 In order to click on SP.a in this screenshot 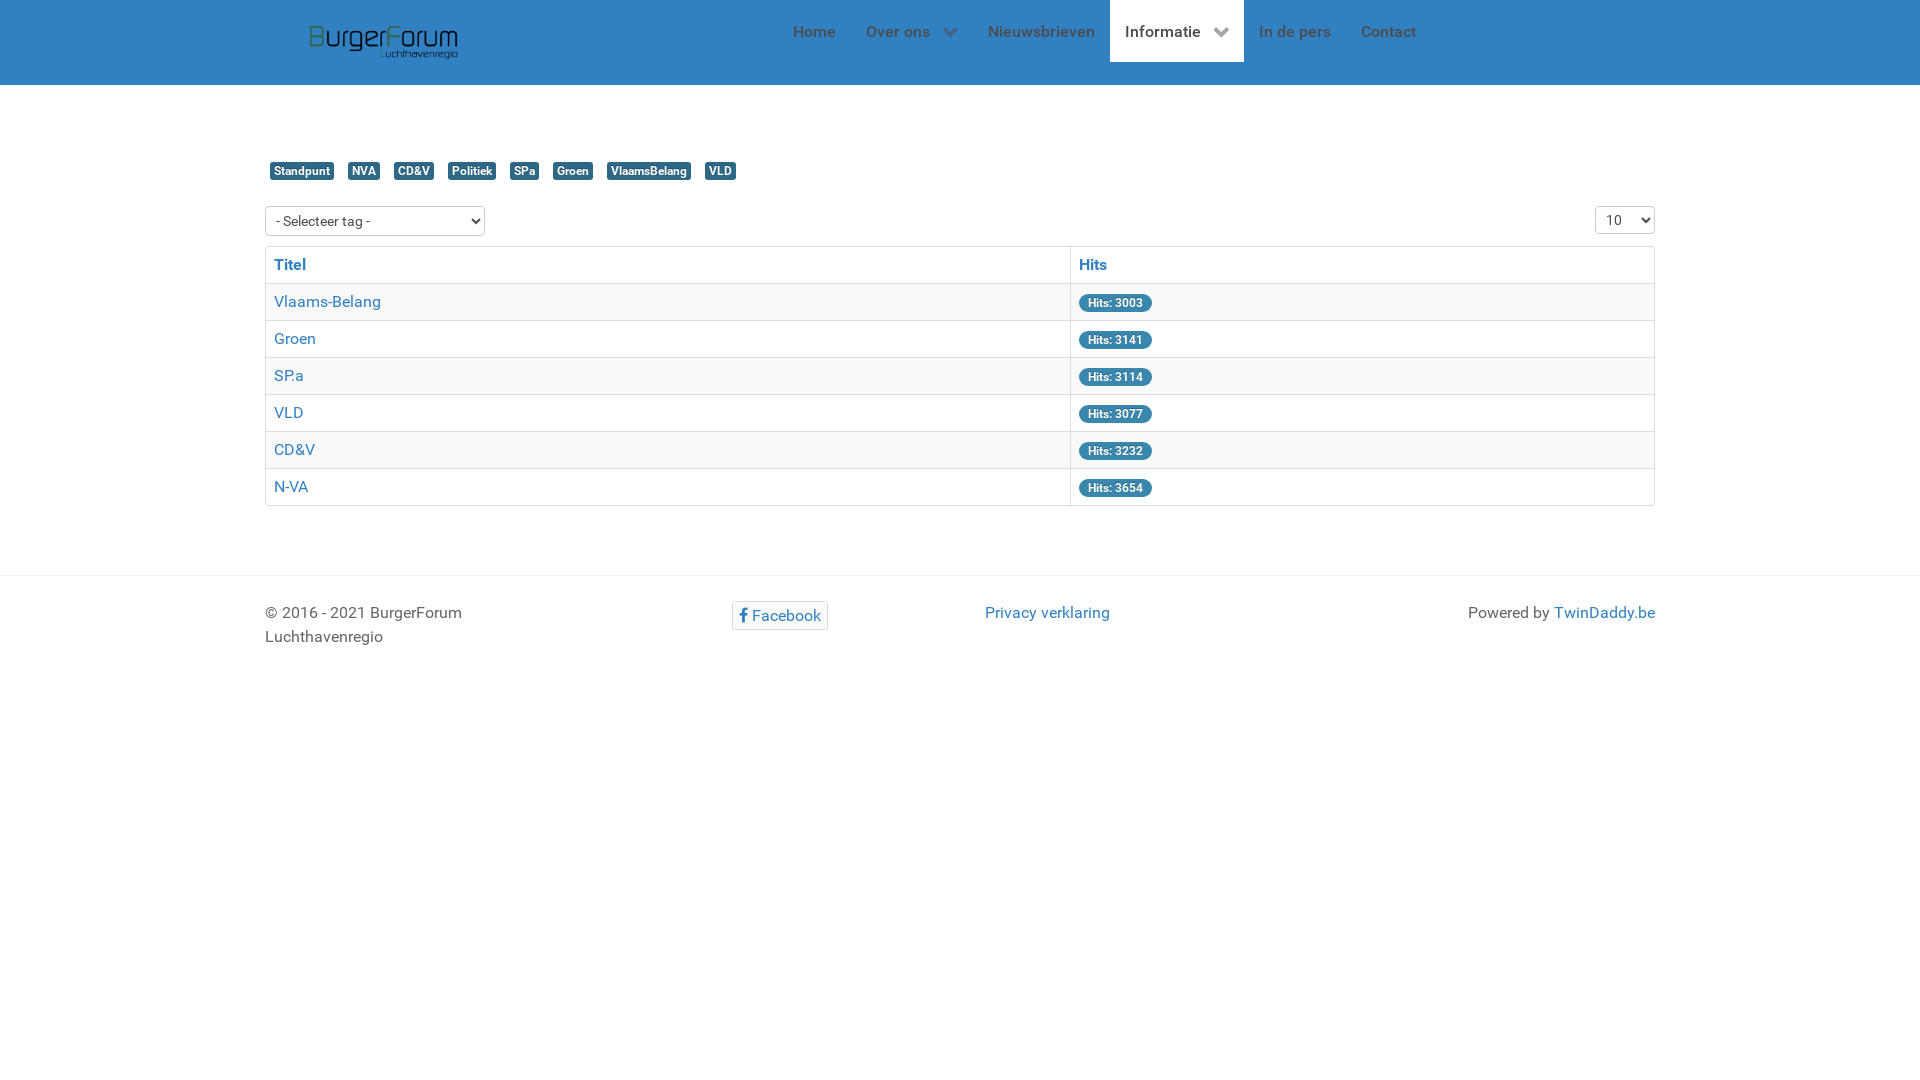, I will do `click(289, 375)`.